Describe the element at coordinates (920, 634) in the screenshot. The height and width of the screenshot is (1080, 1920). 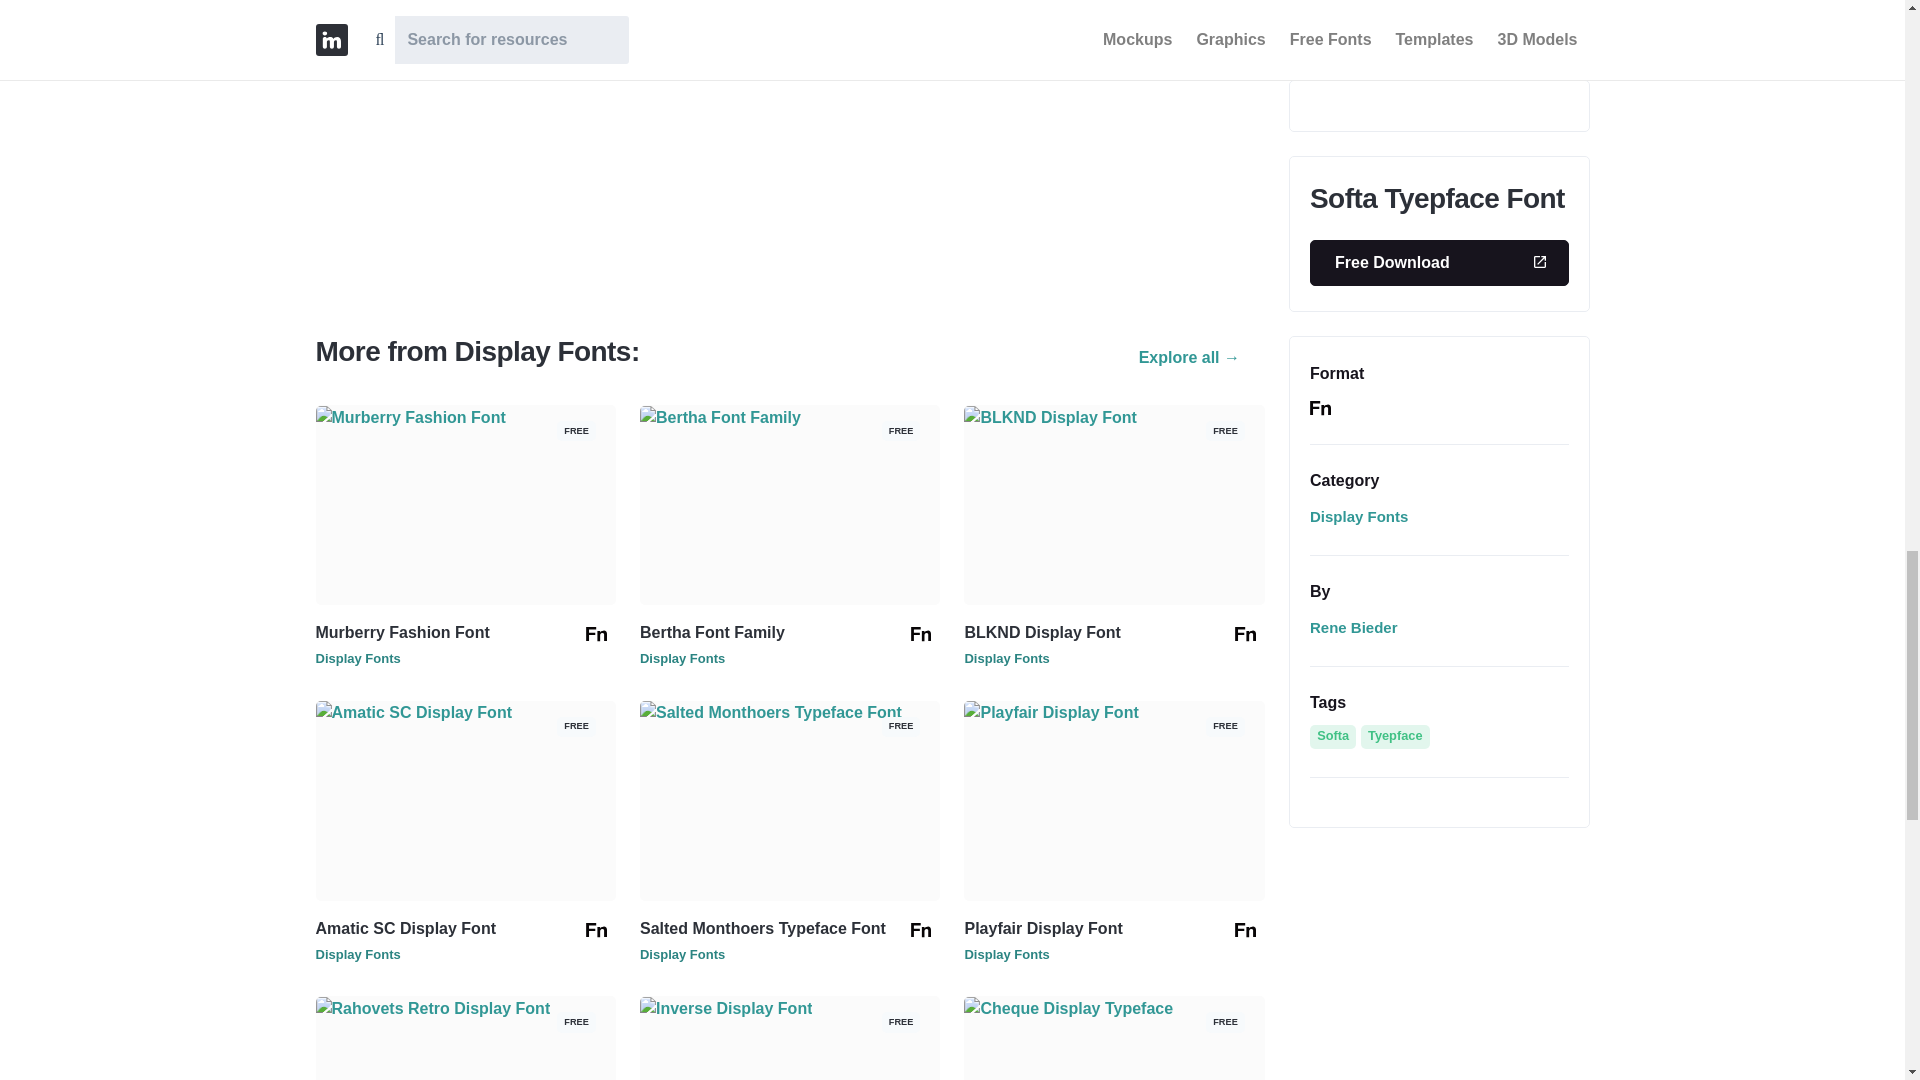
I see `Font` at that location.